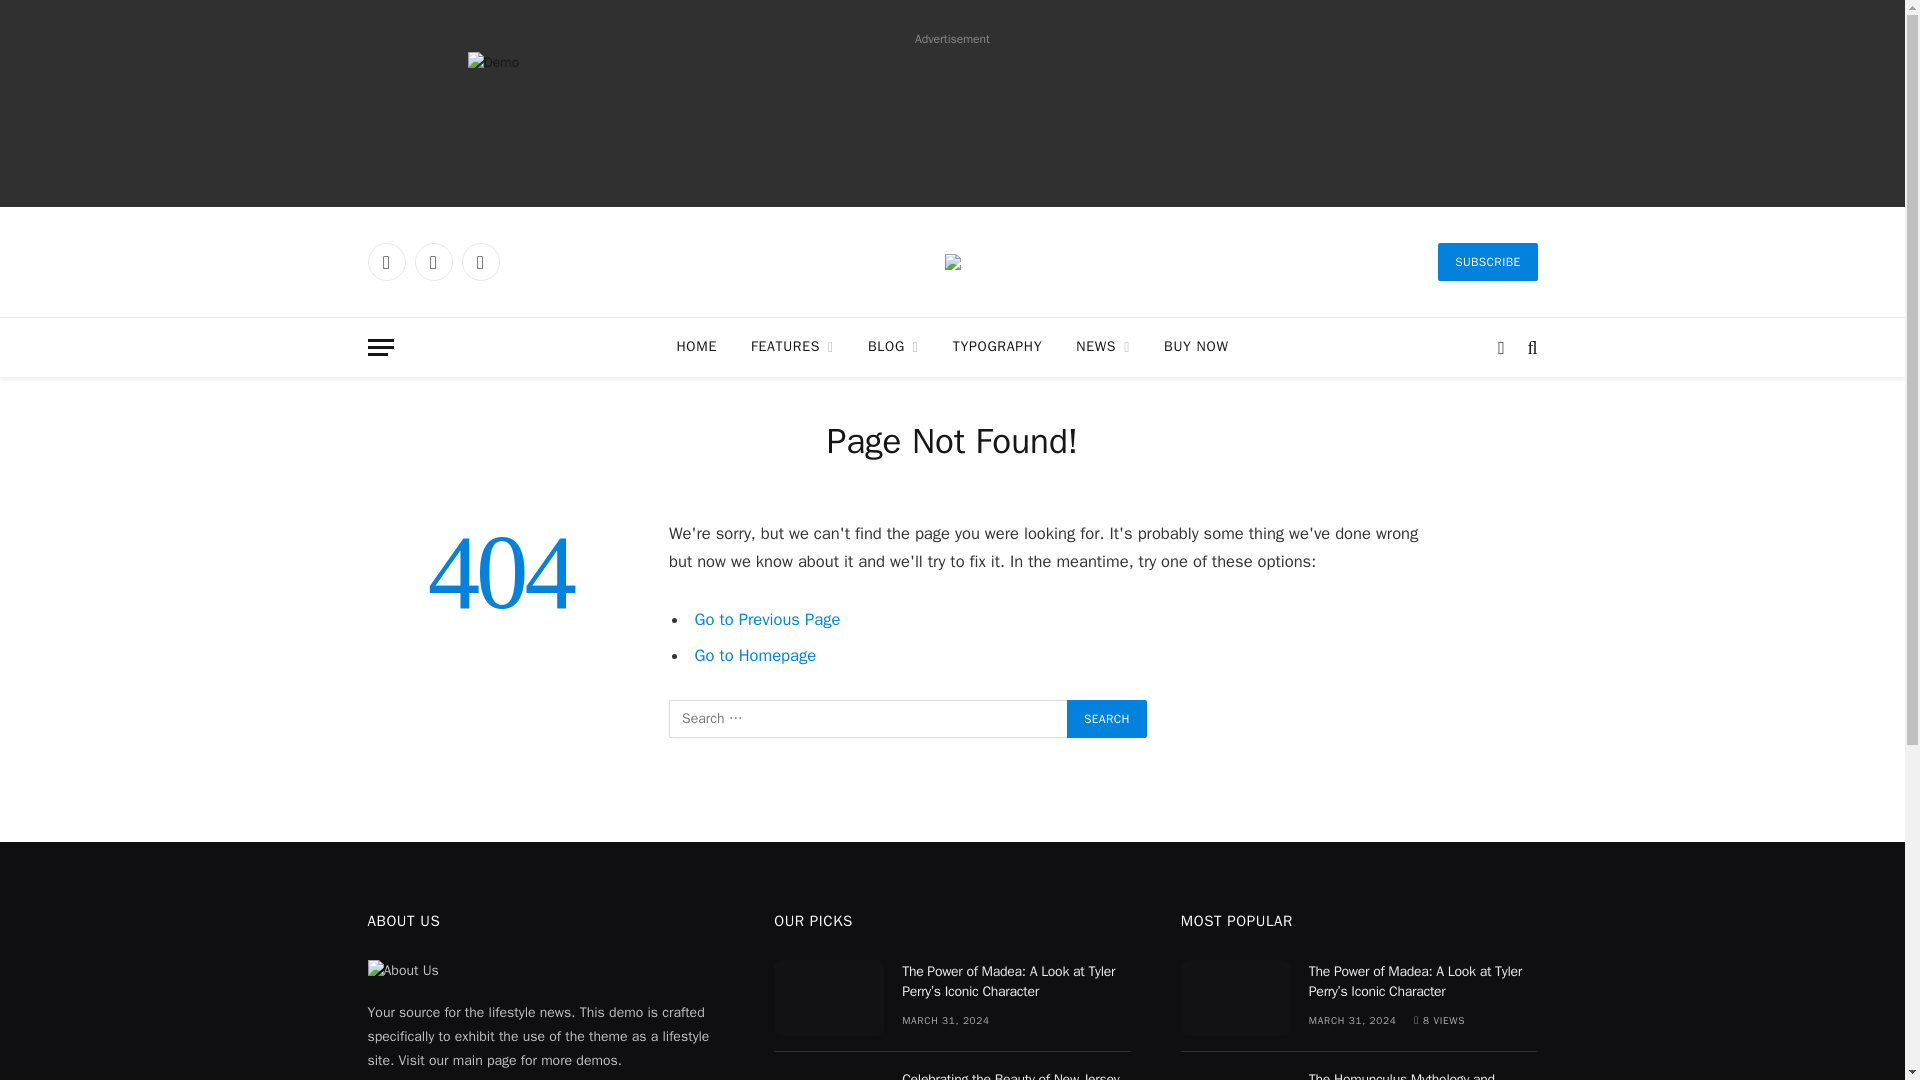 Image resolution: width=1920 pixels, height=1080 pixels. I want to click on Instagram, so click(480, 262).